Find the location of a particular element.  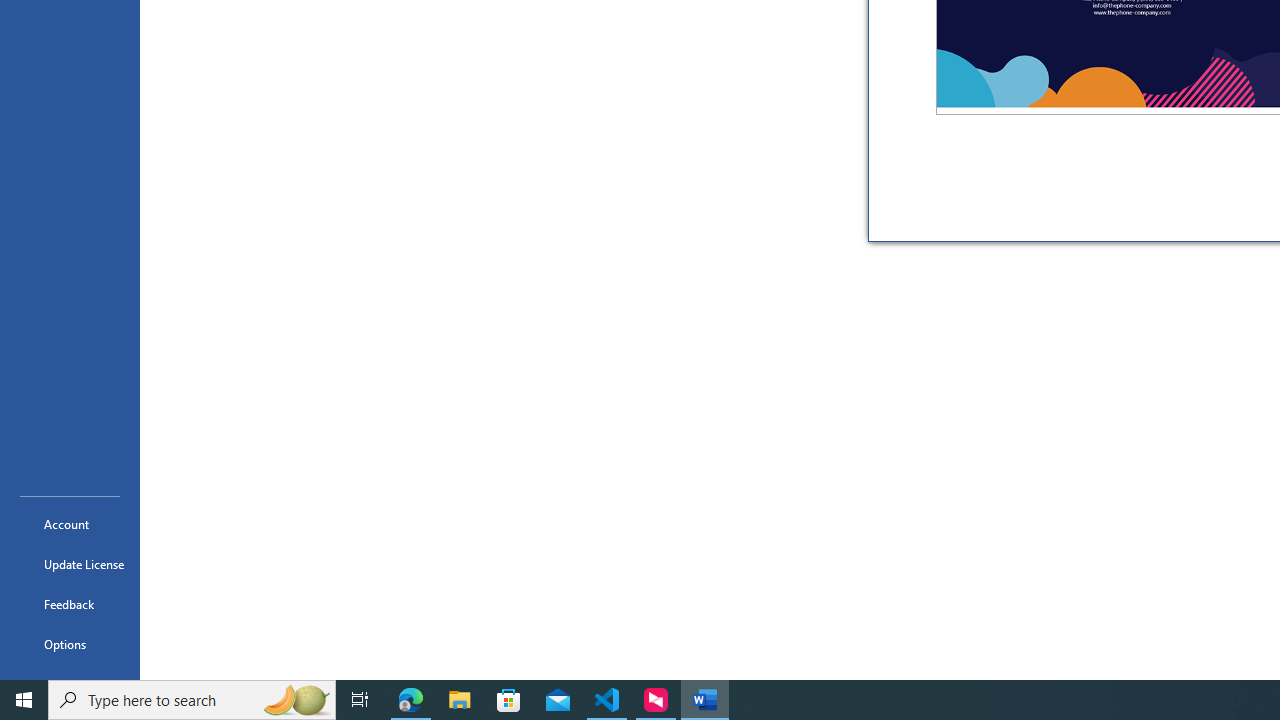

Type here to search is located at coordinates (192, 700).